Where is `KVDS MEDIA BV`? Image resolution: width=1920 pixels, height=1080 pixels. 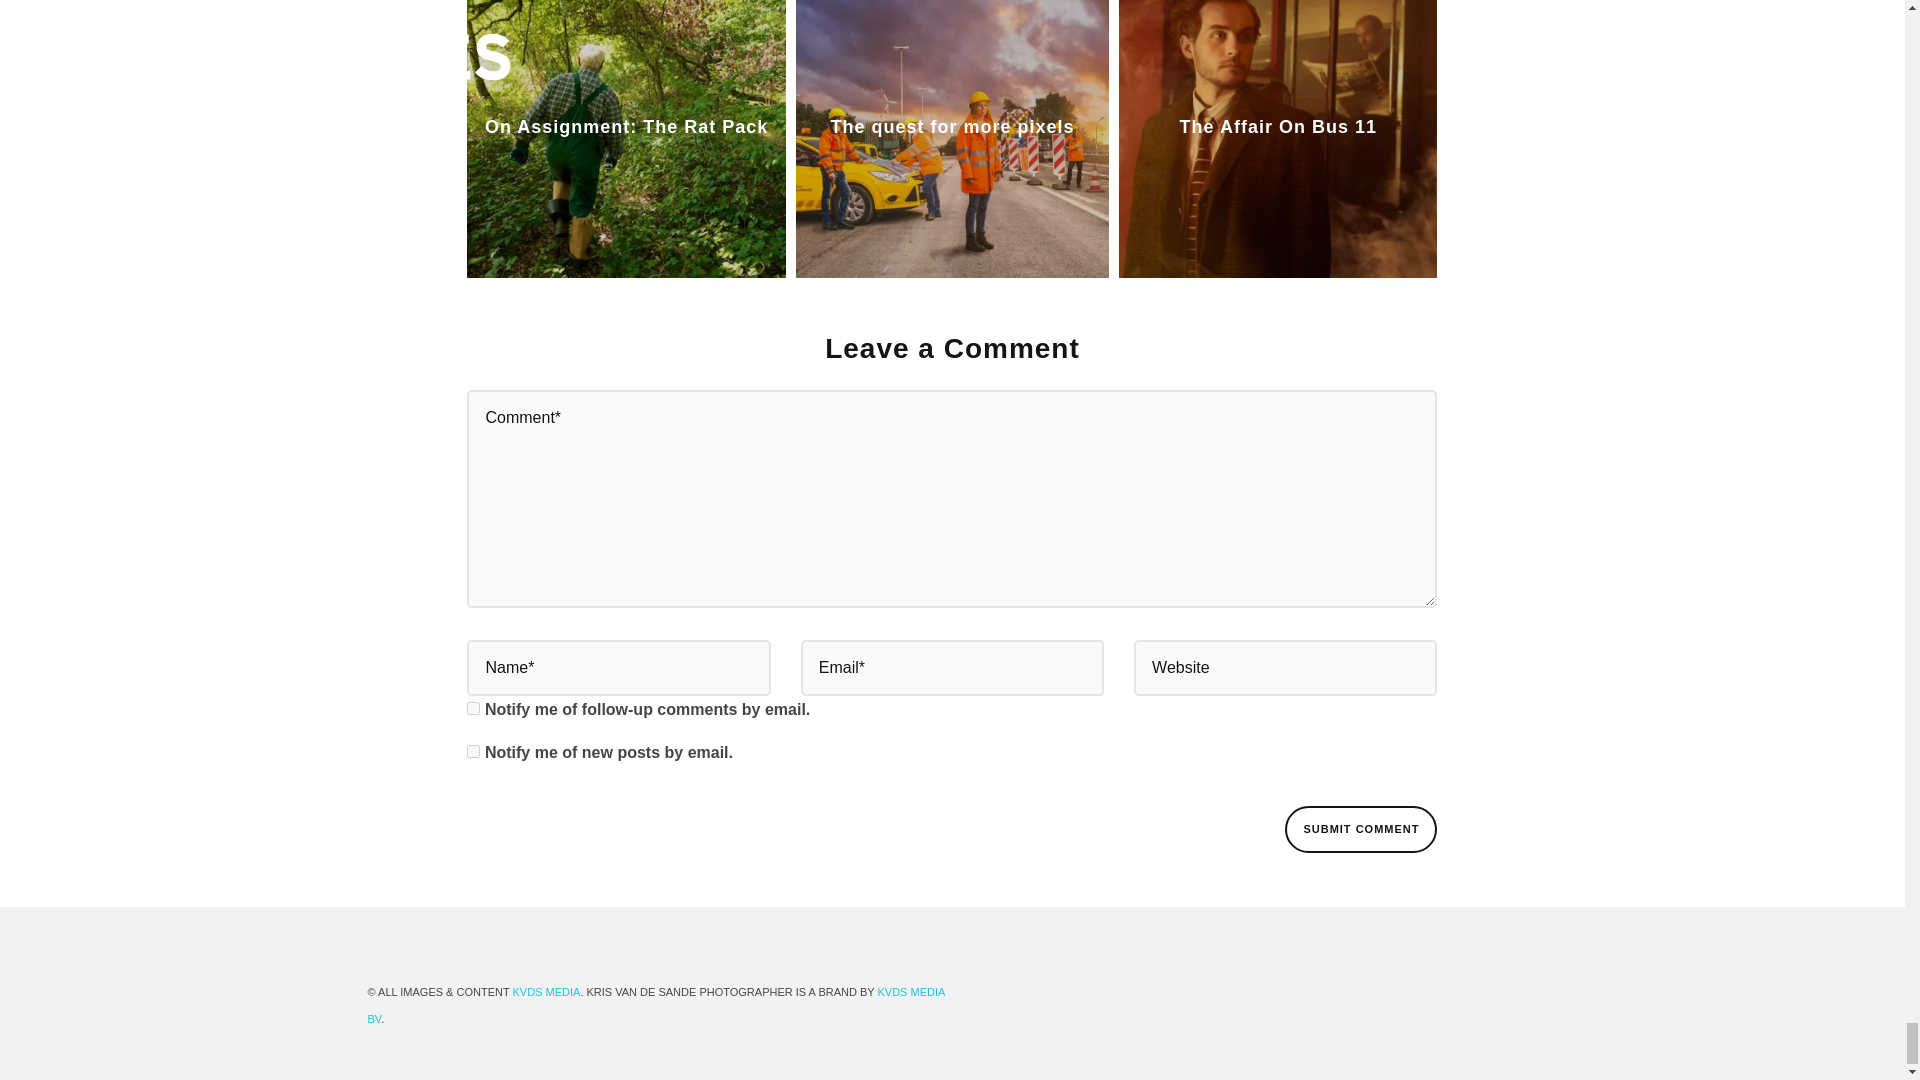
KVDS MEDIA BV is located at coordinates (656, 1005).